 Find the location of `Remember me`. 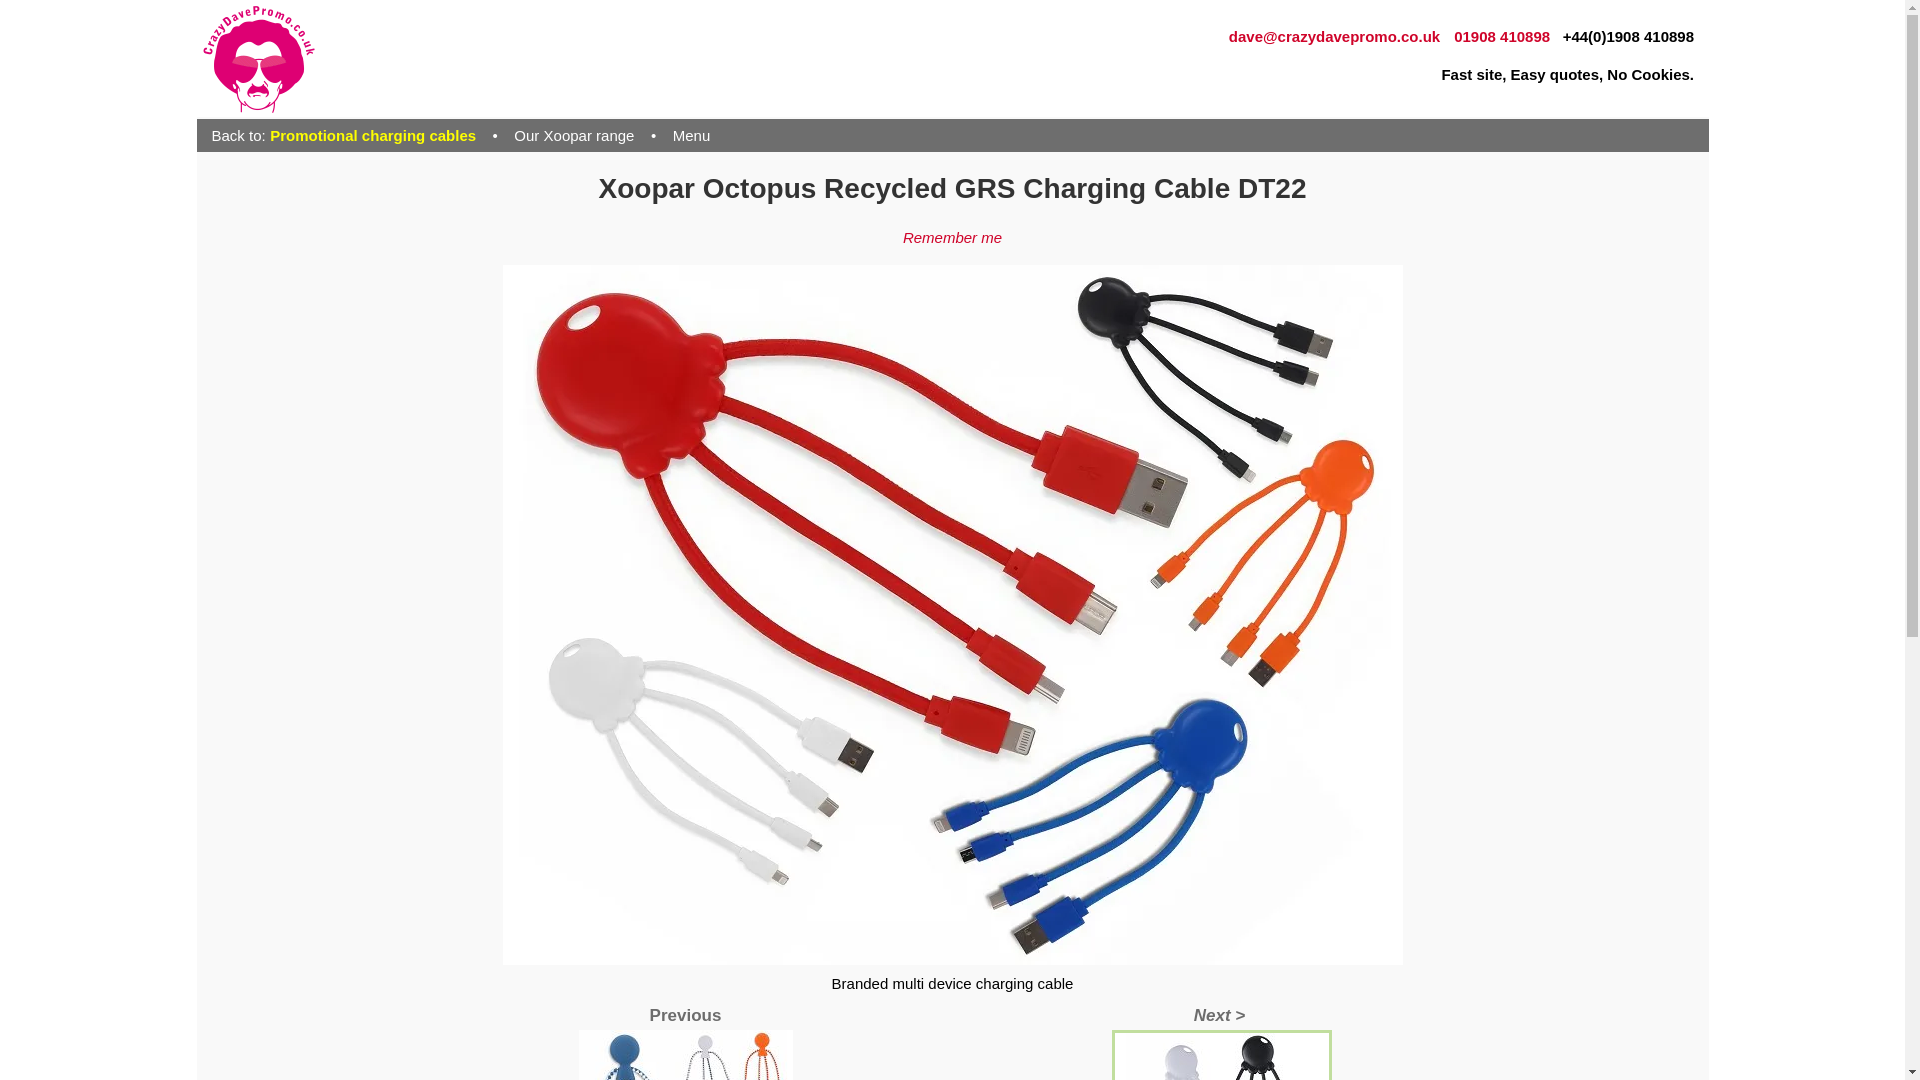

Remember me is located at coordinates (952, 237).